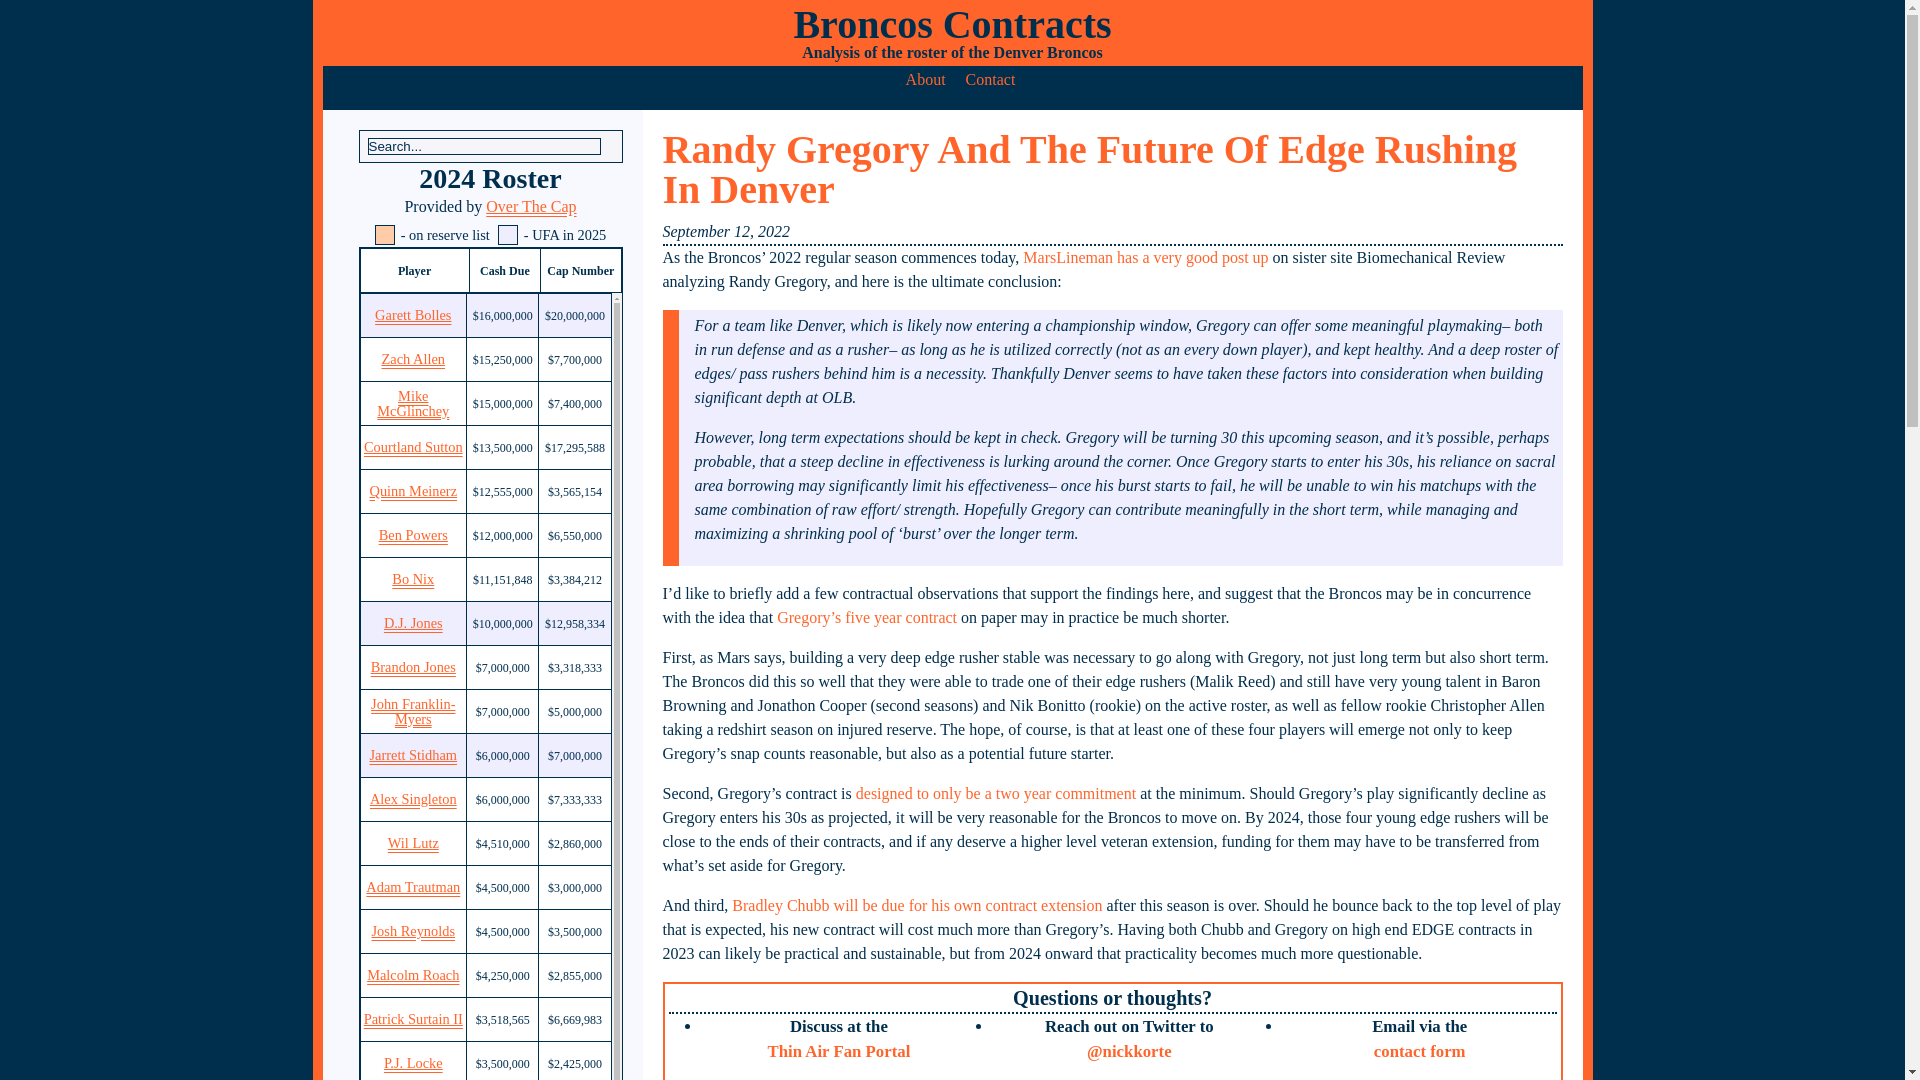  I want to click on Thin Air Fan Portal, so click(838, 1051).